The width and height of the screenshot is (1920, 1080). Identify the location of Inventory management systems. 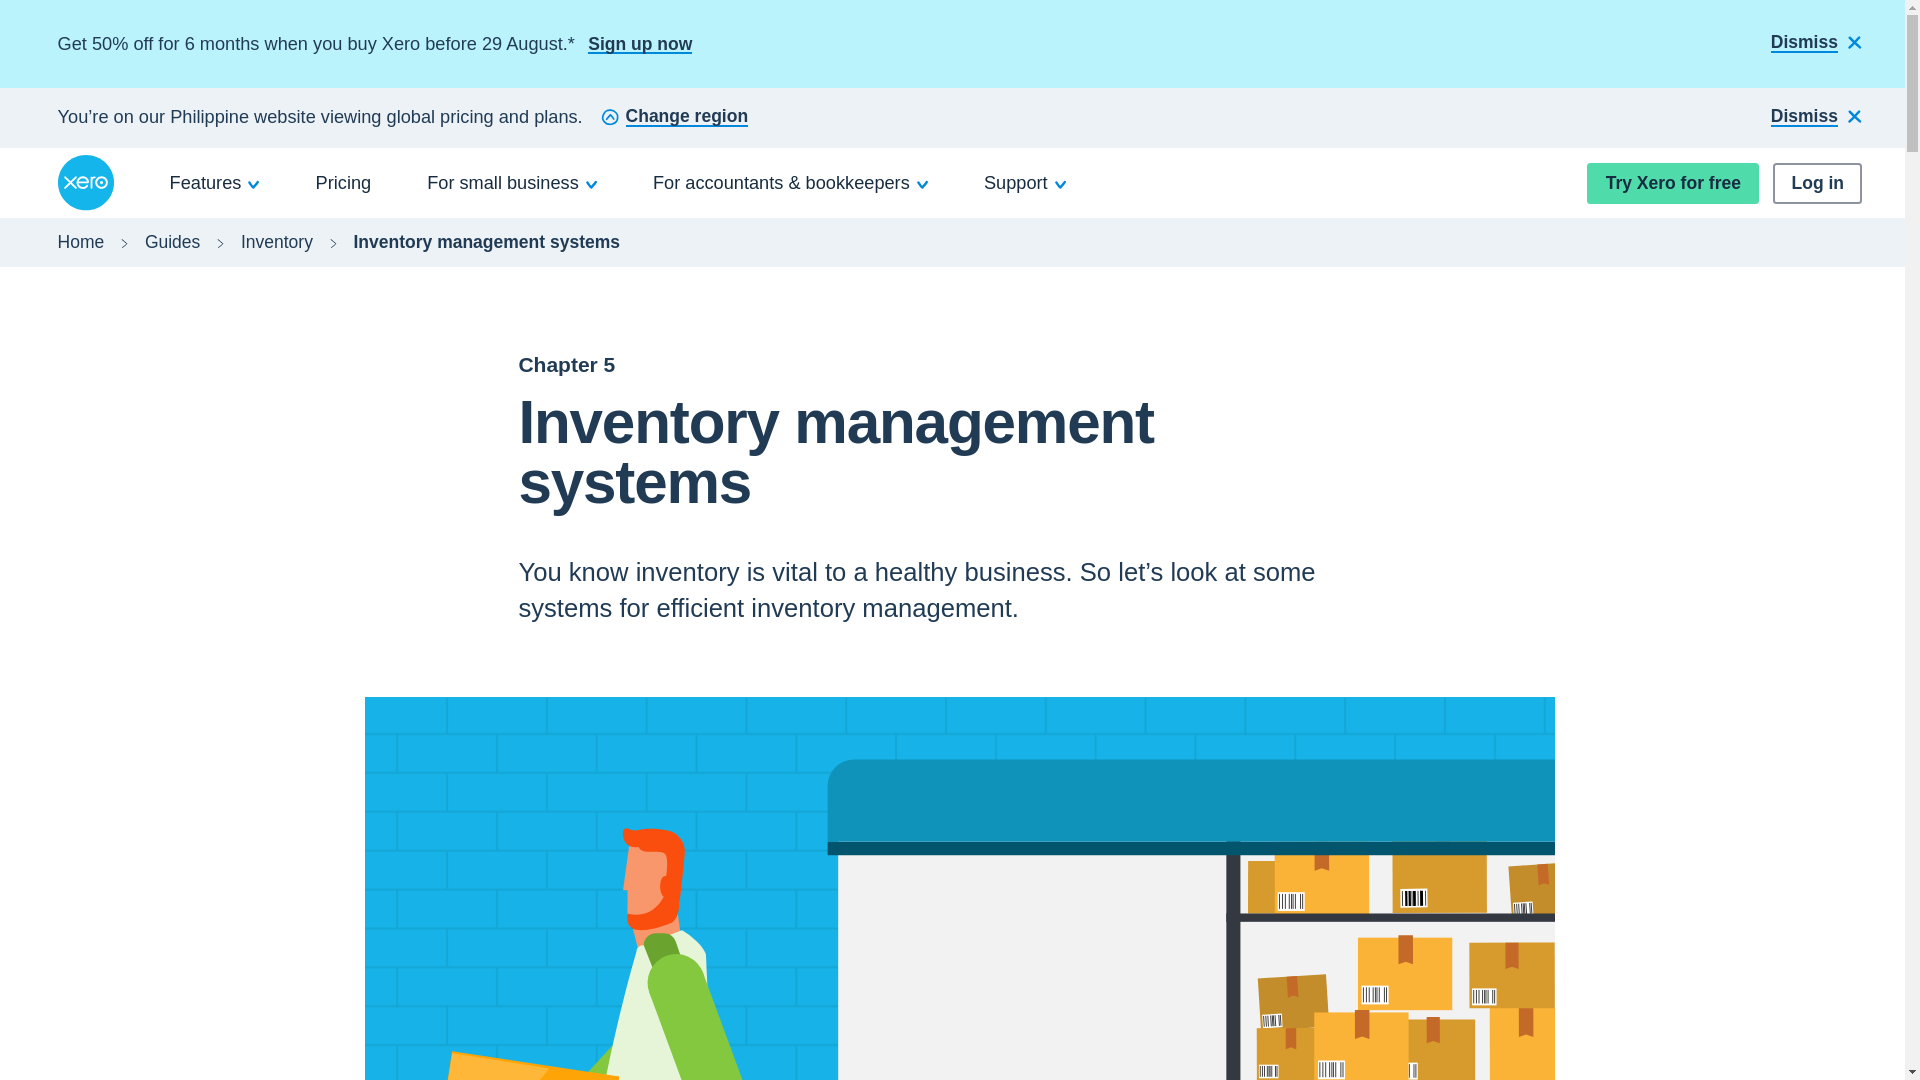
(486, 242).